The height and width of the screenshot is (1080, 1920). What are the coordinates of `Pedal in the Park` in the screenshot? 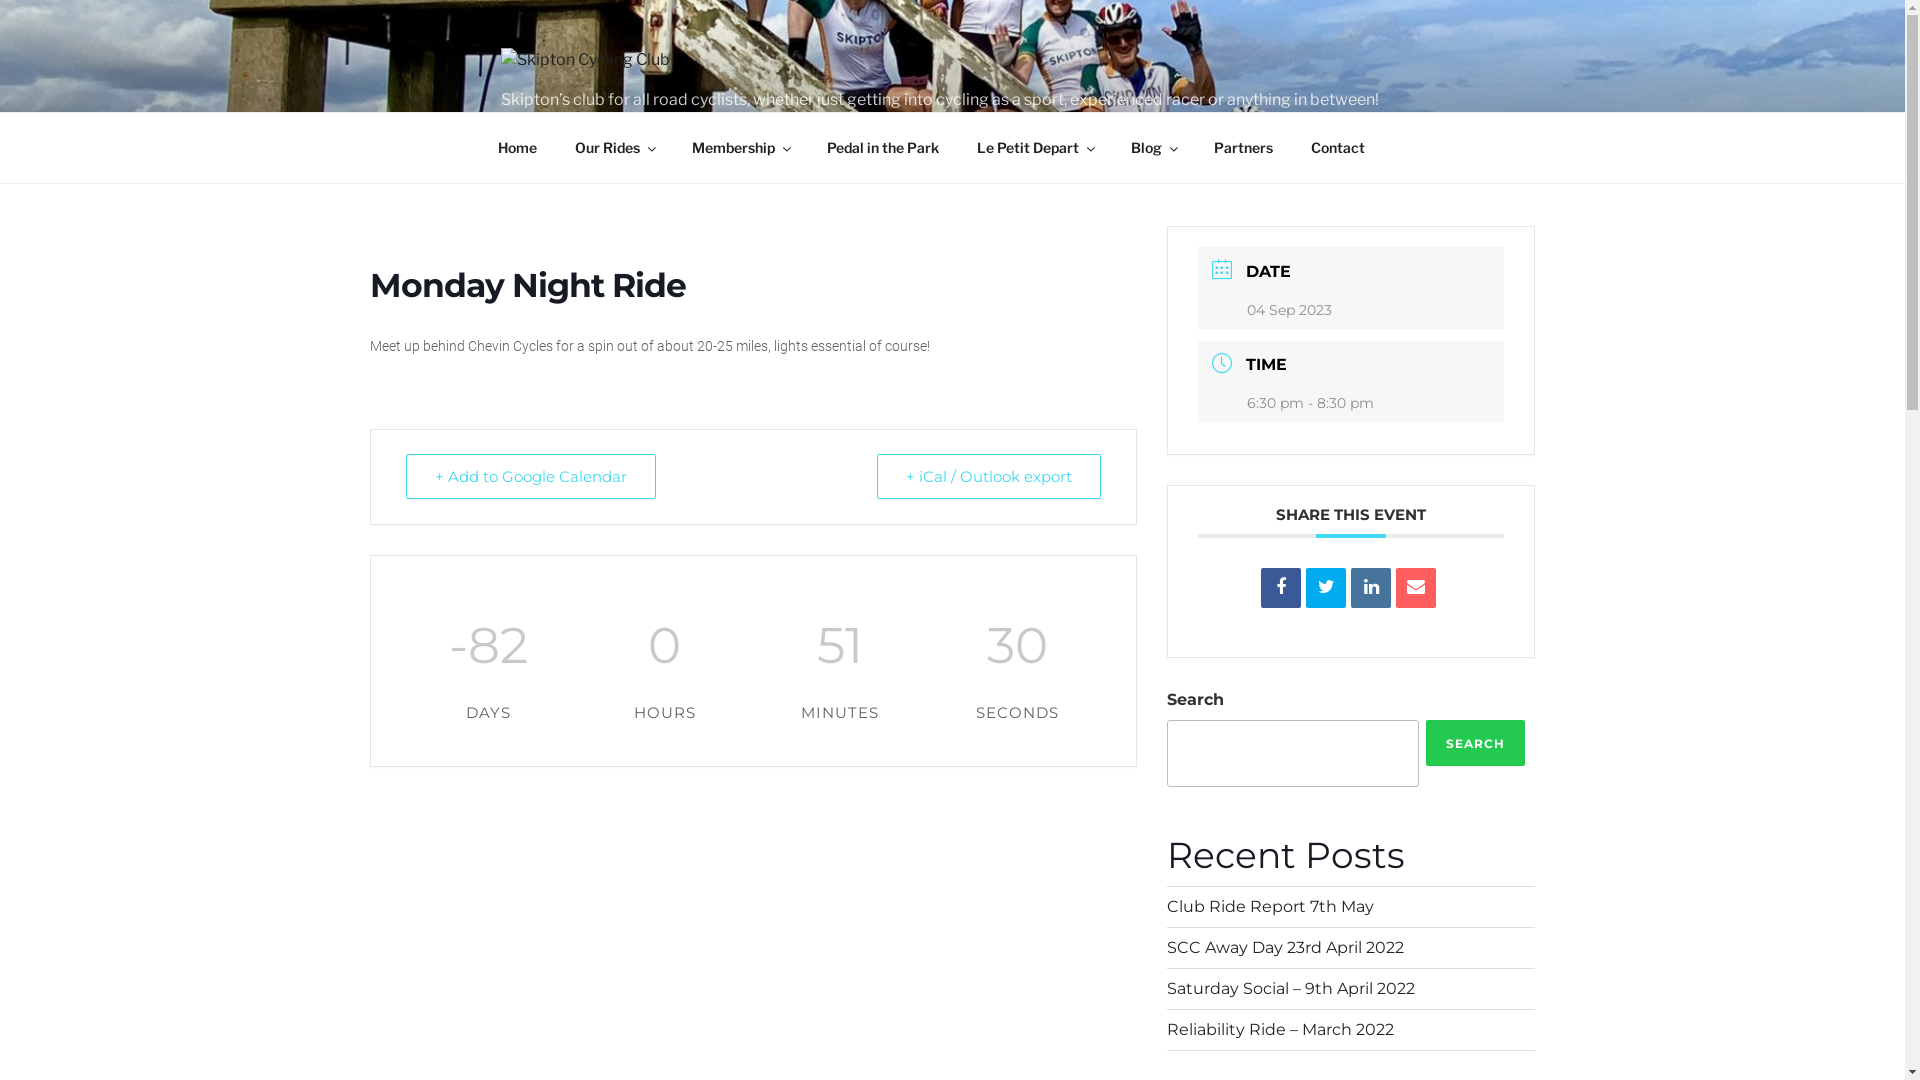 It's located at (884, 148).